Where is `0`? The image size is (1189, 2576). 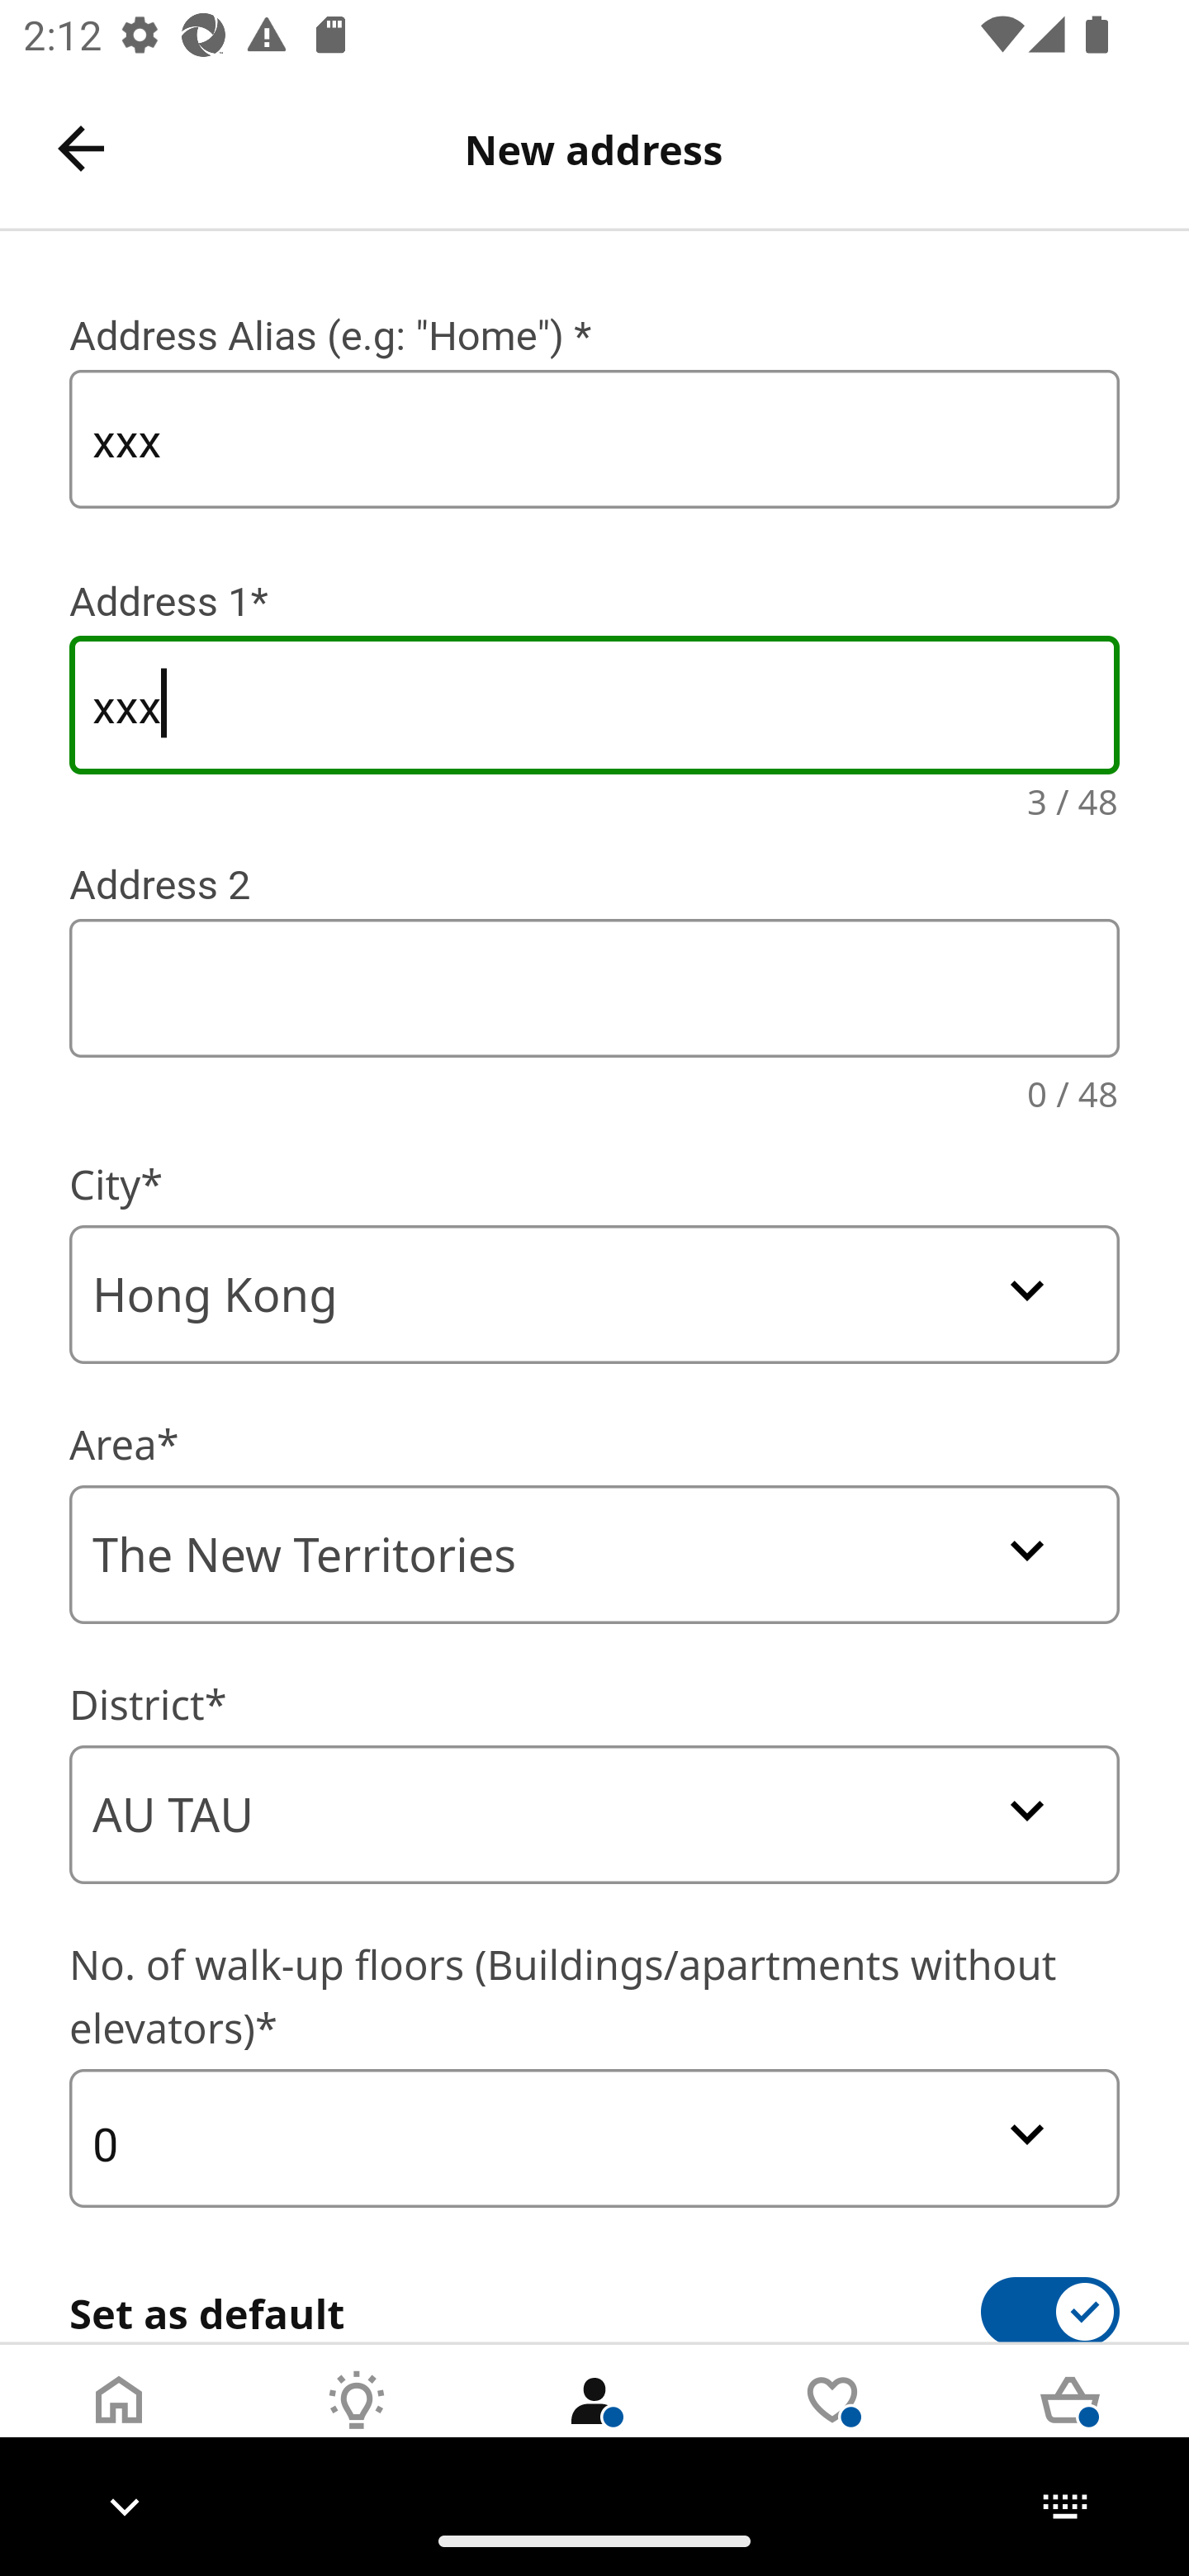
0 is located at coordinates (594, 2138).